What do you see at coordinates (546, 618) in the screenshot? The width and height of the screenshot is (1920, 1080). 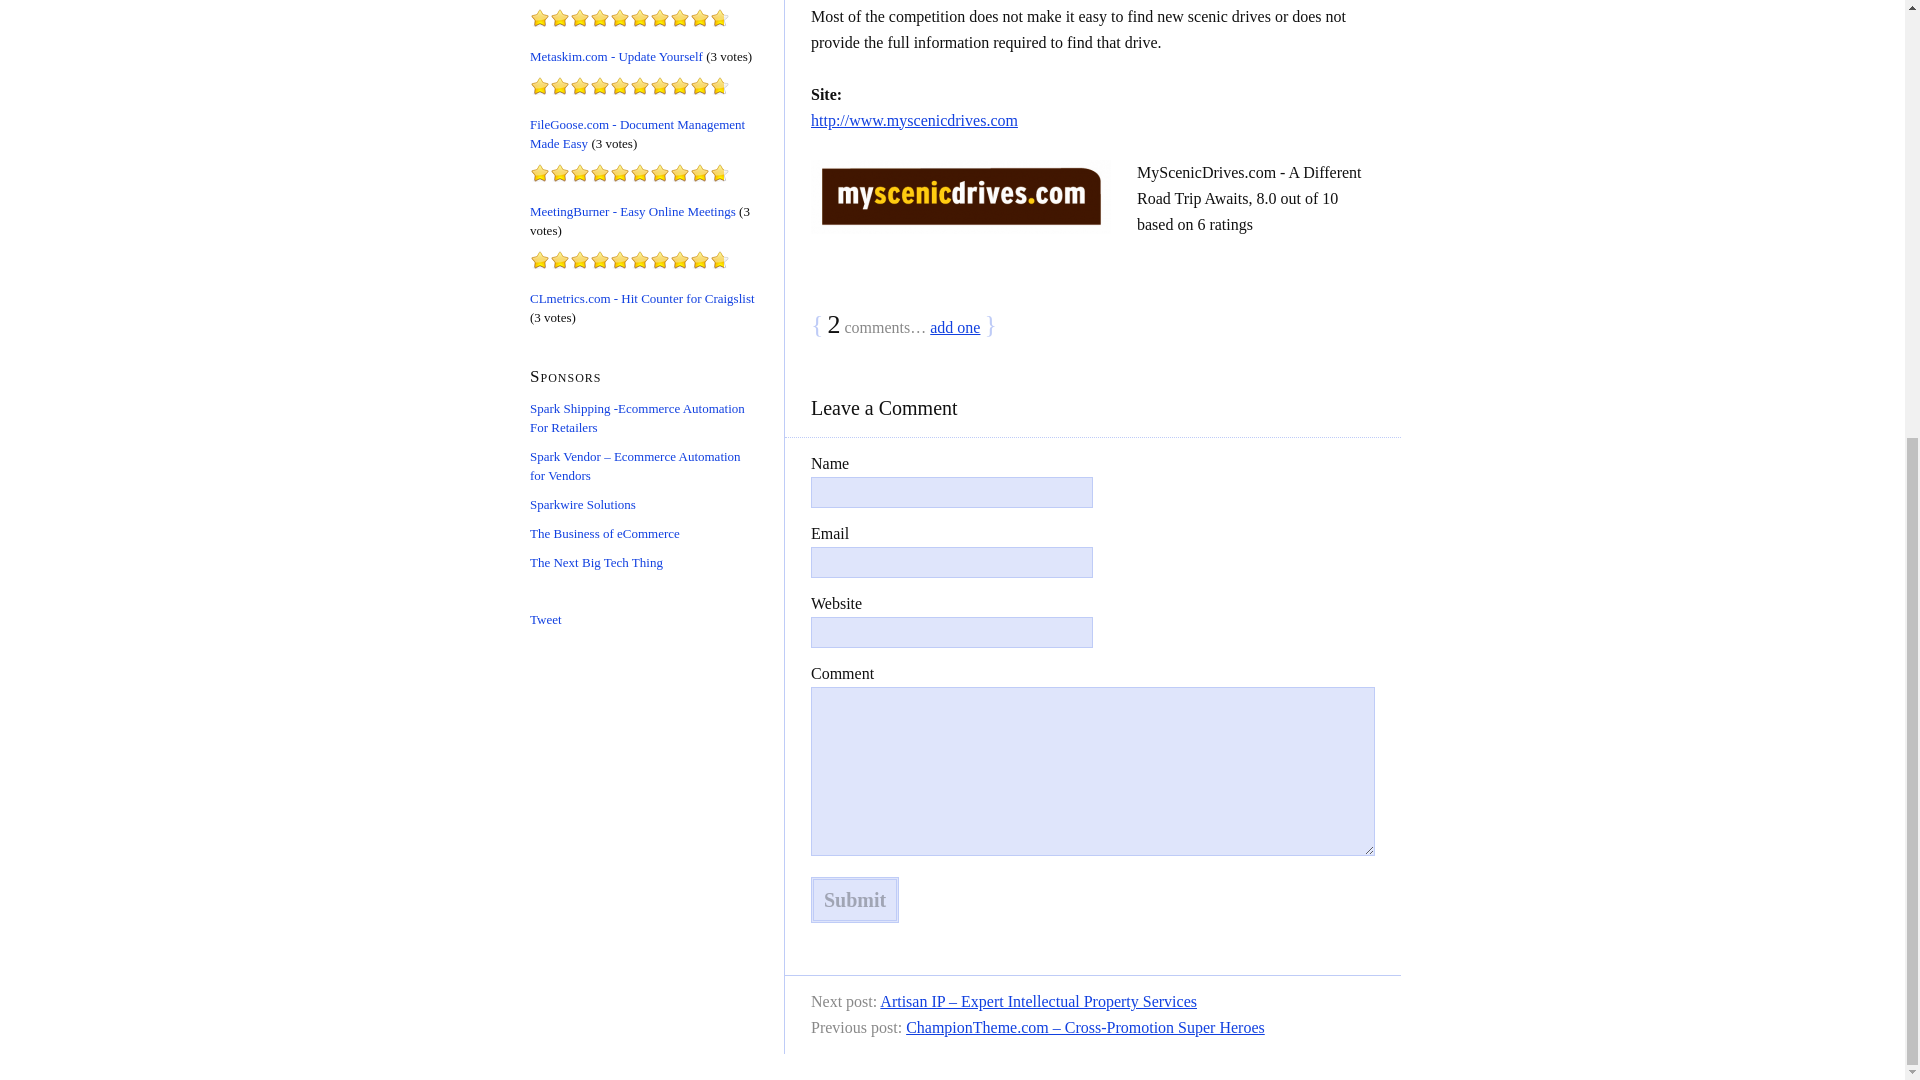 I see `Tweet` at bounding box center [546, 618].